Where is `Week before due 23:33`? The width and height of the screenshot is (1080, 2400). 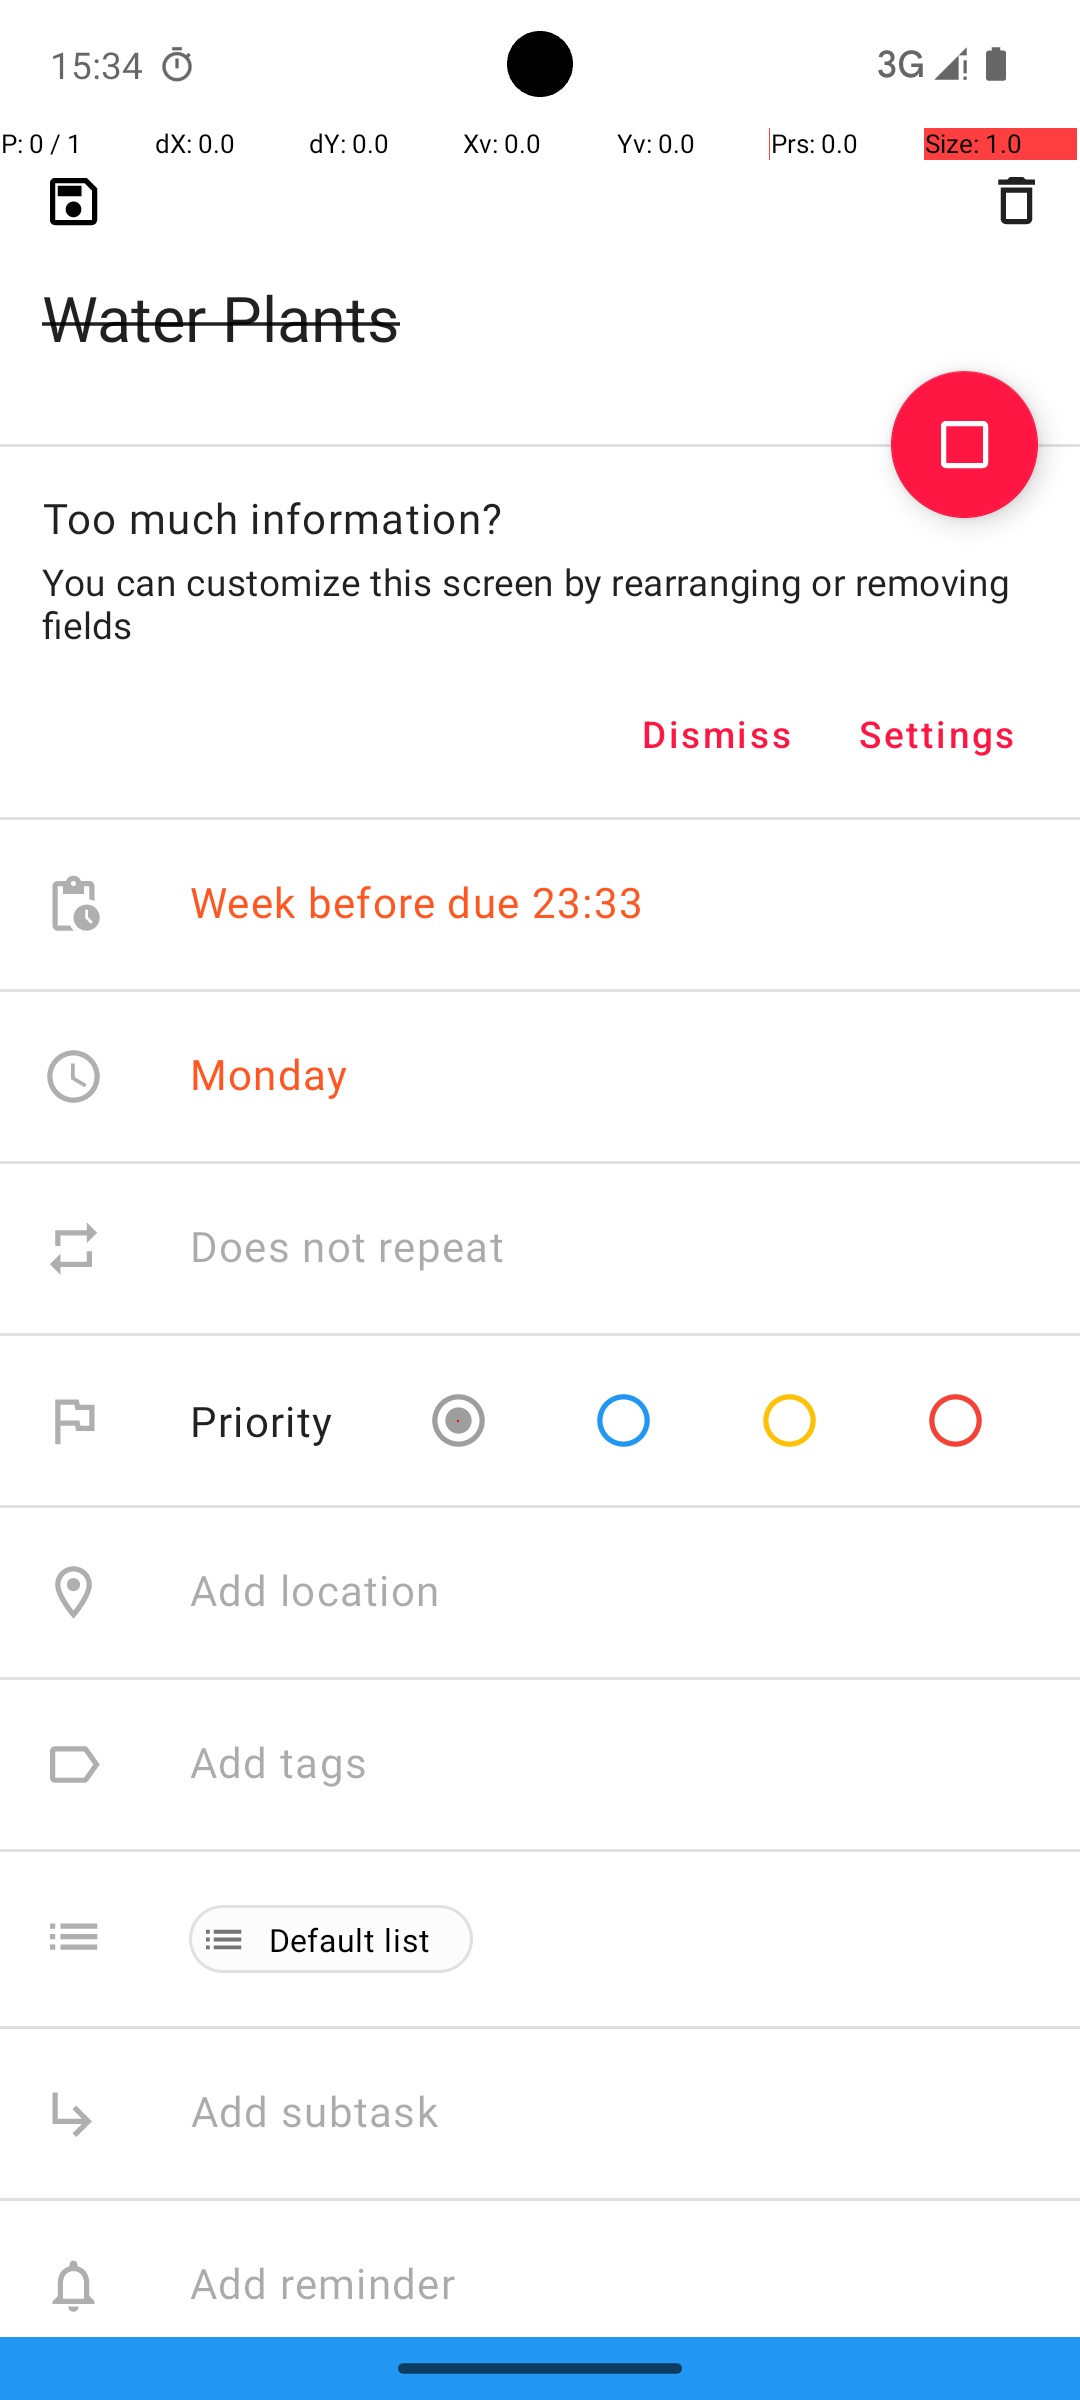
Week before due 23:33 is located at coordinates (417, 904).